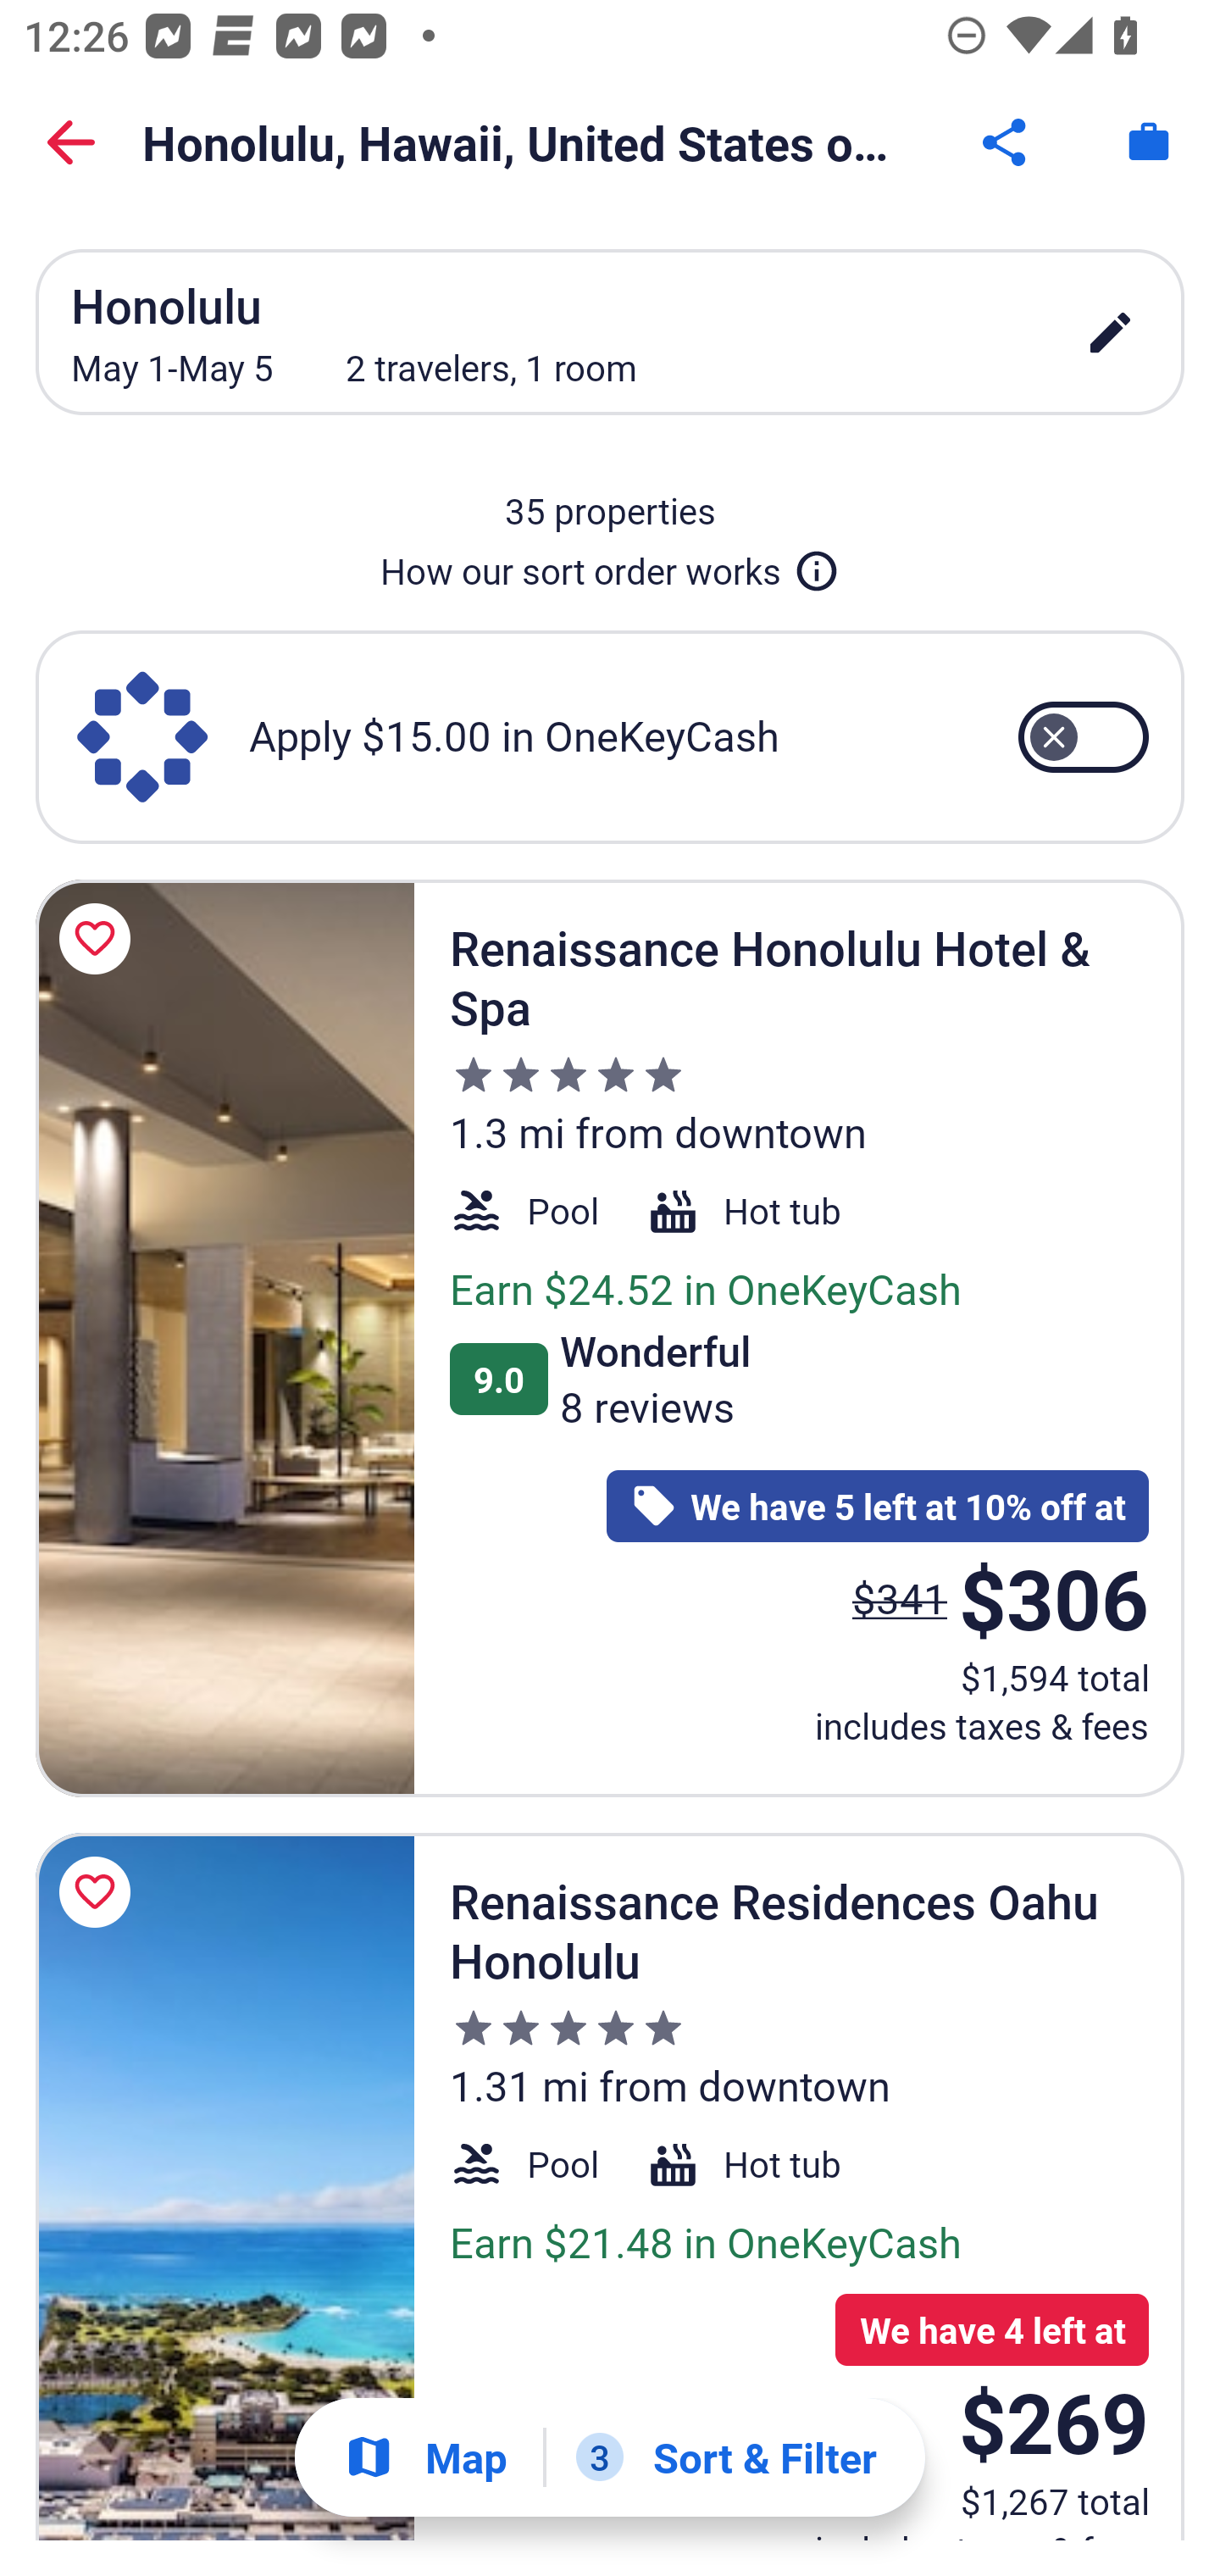 Image resolution: width=1220 pixels, height=2576 pixels. I want to click on 3 Sort & Filter 3 Filters applied. Filters Button, so click(726, 2457).